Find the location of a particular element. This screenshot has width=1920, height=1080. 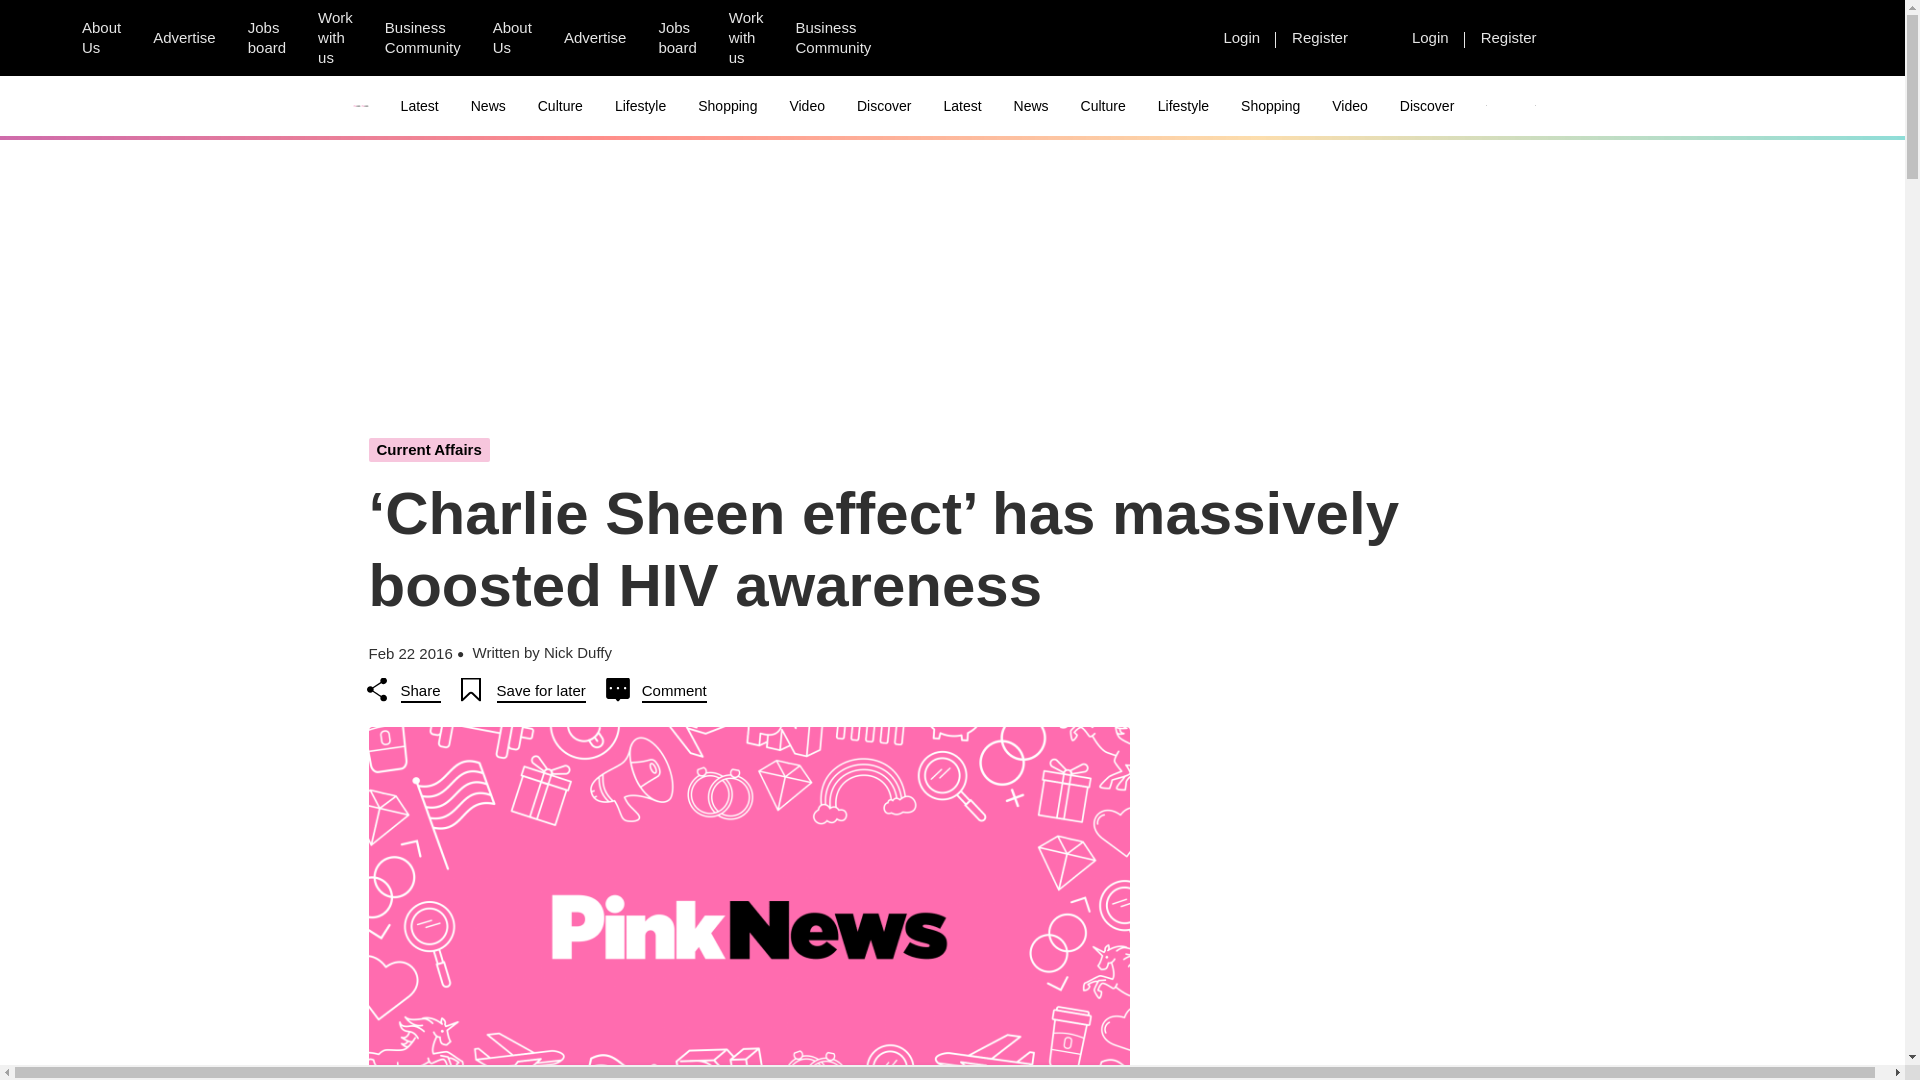

Work with us is located at coordinates (746, 38).